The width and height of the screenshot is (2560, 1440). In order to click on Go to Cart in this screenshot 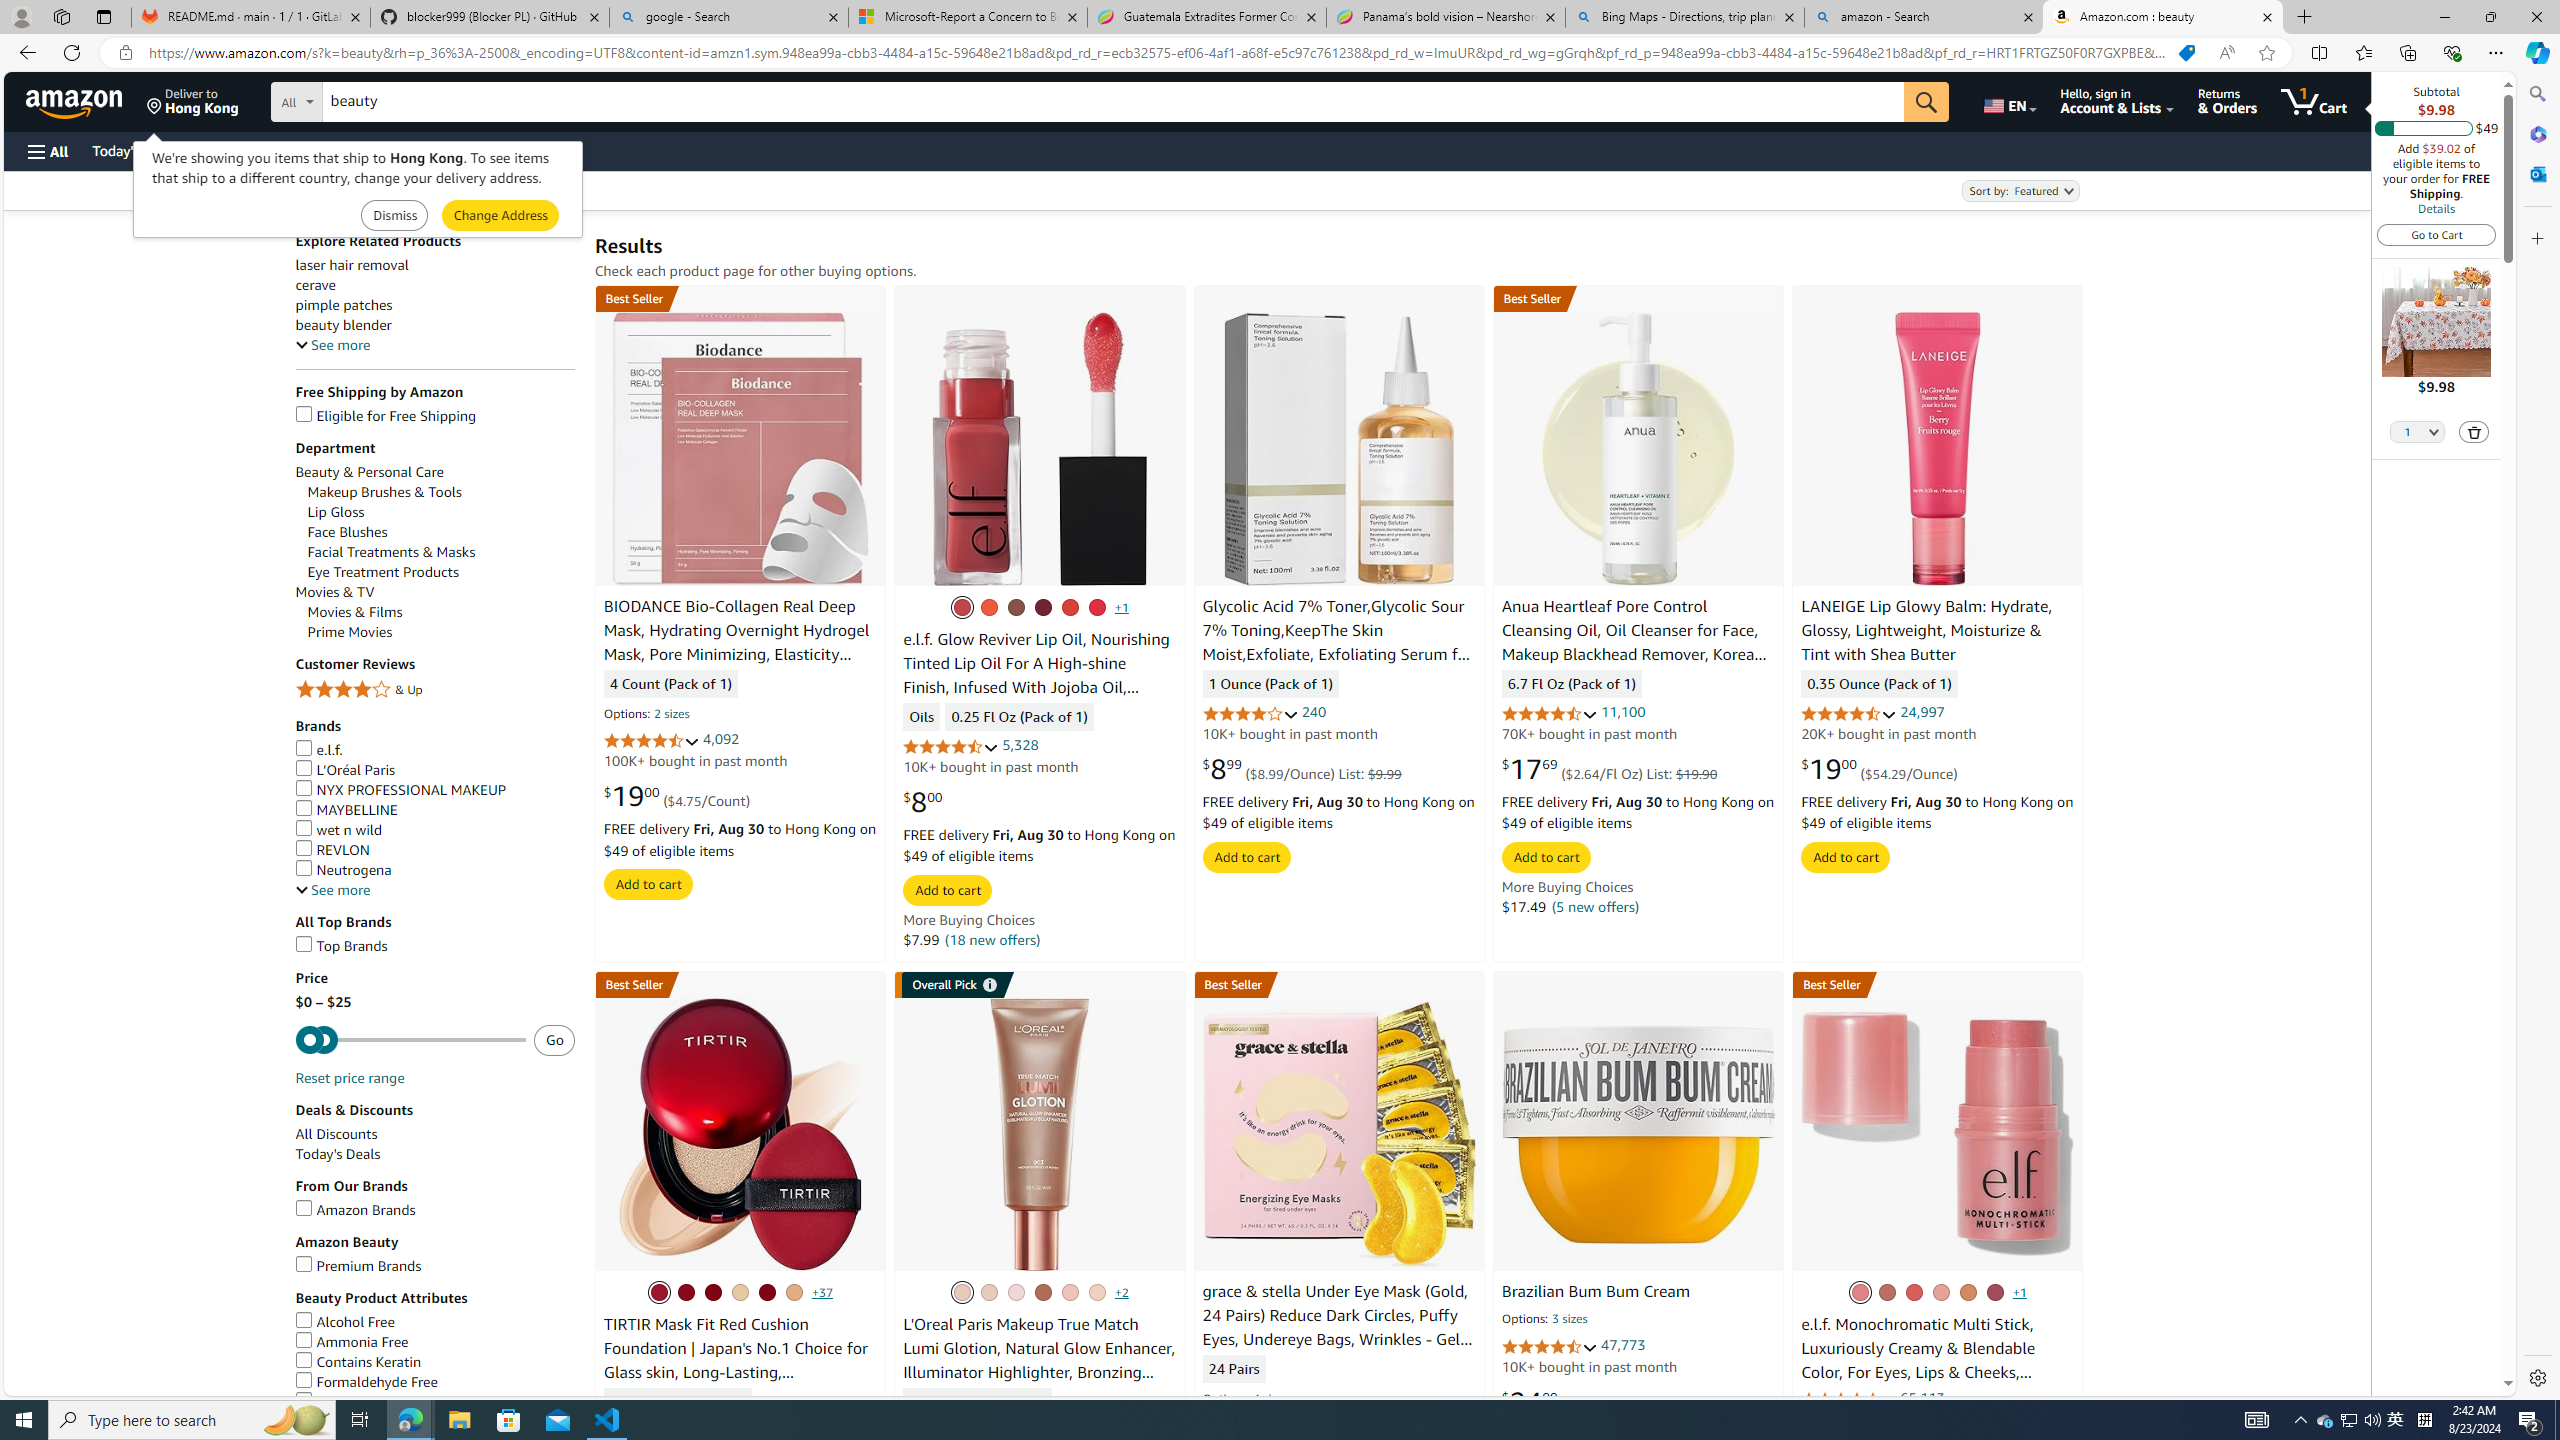, I will do `click(2437, 234)`.